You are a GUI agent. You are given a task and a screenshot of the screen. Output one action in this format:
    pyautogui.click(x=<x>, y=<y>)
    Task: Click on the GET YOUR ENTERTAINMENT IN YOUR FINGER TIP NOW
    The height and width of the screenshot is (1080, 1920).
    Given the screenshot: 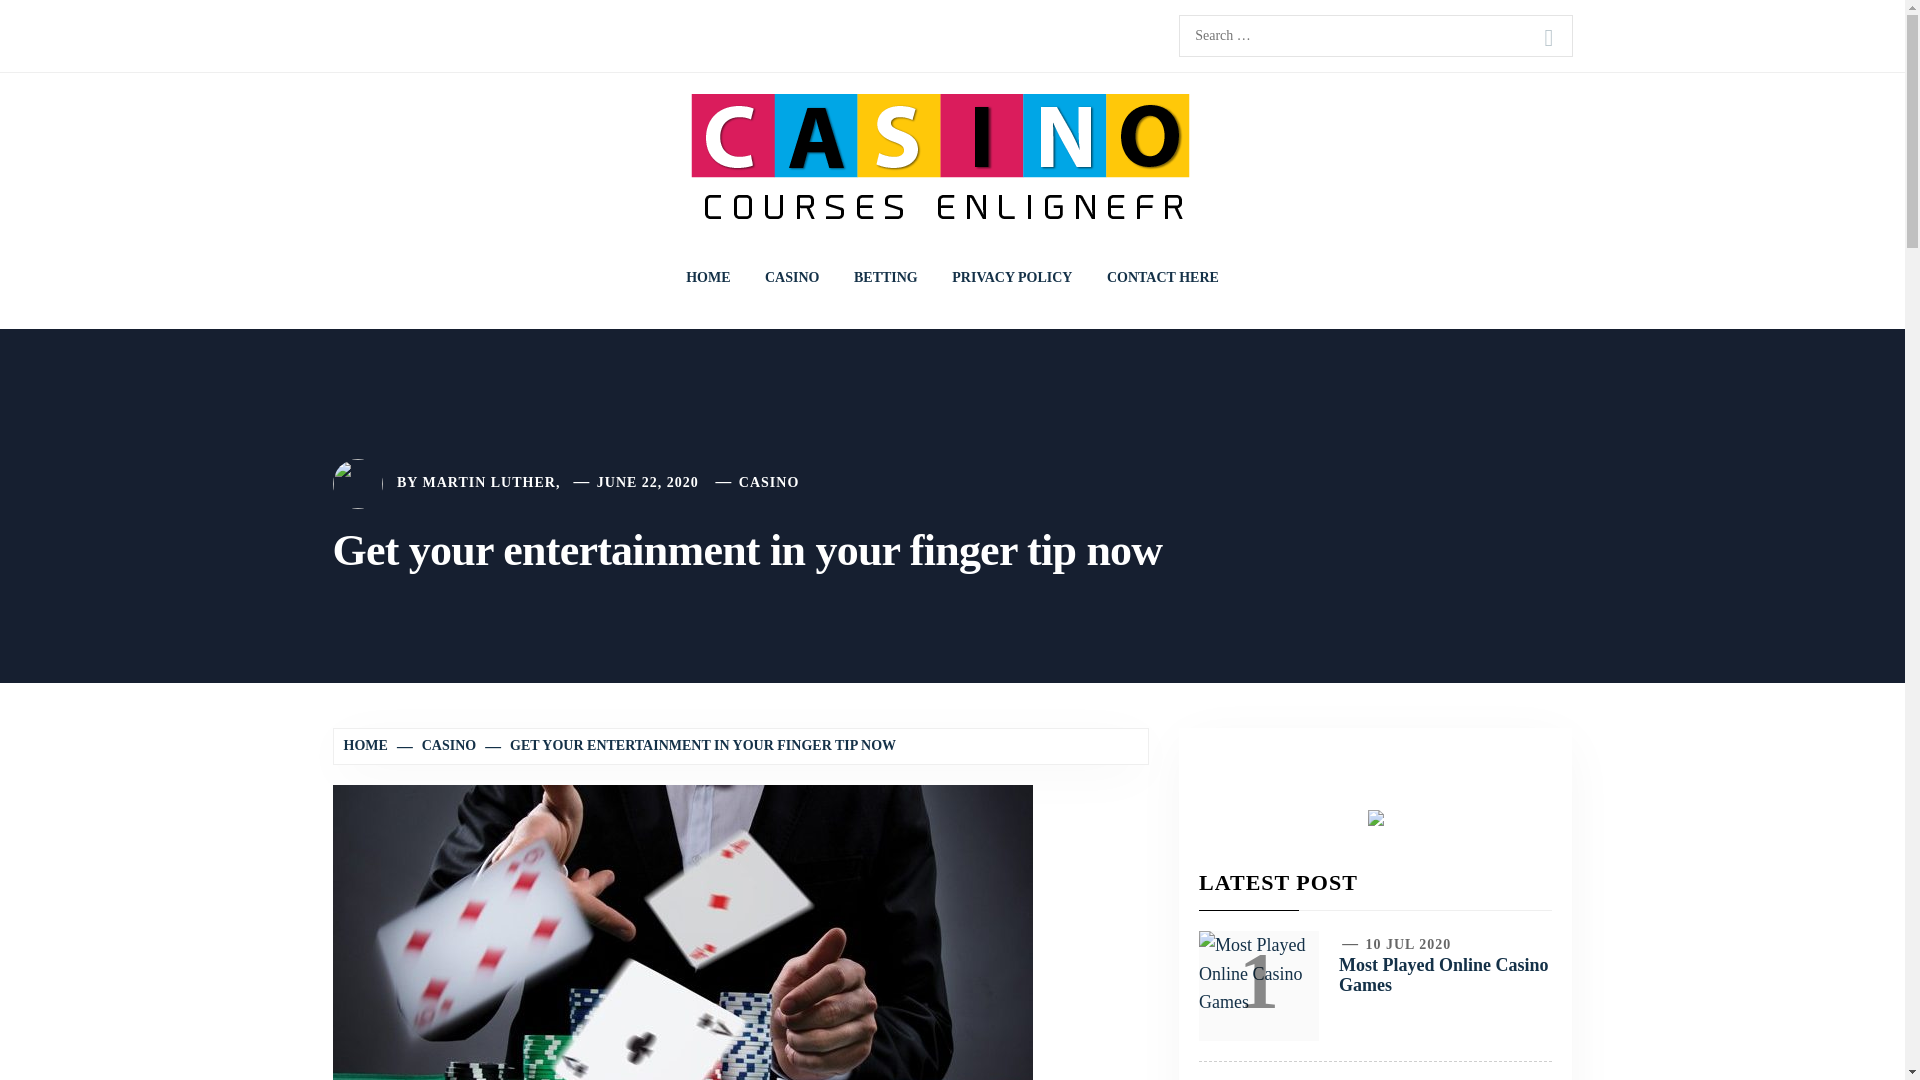 What is the action you would take?
    pyautogui.click(x=692, y=744)
    